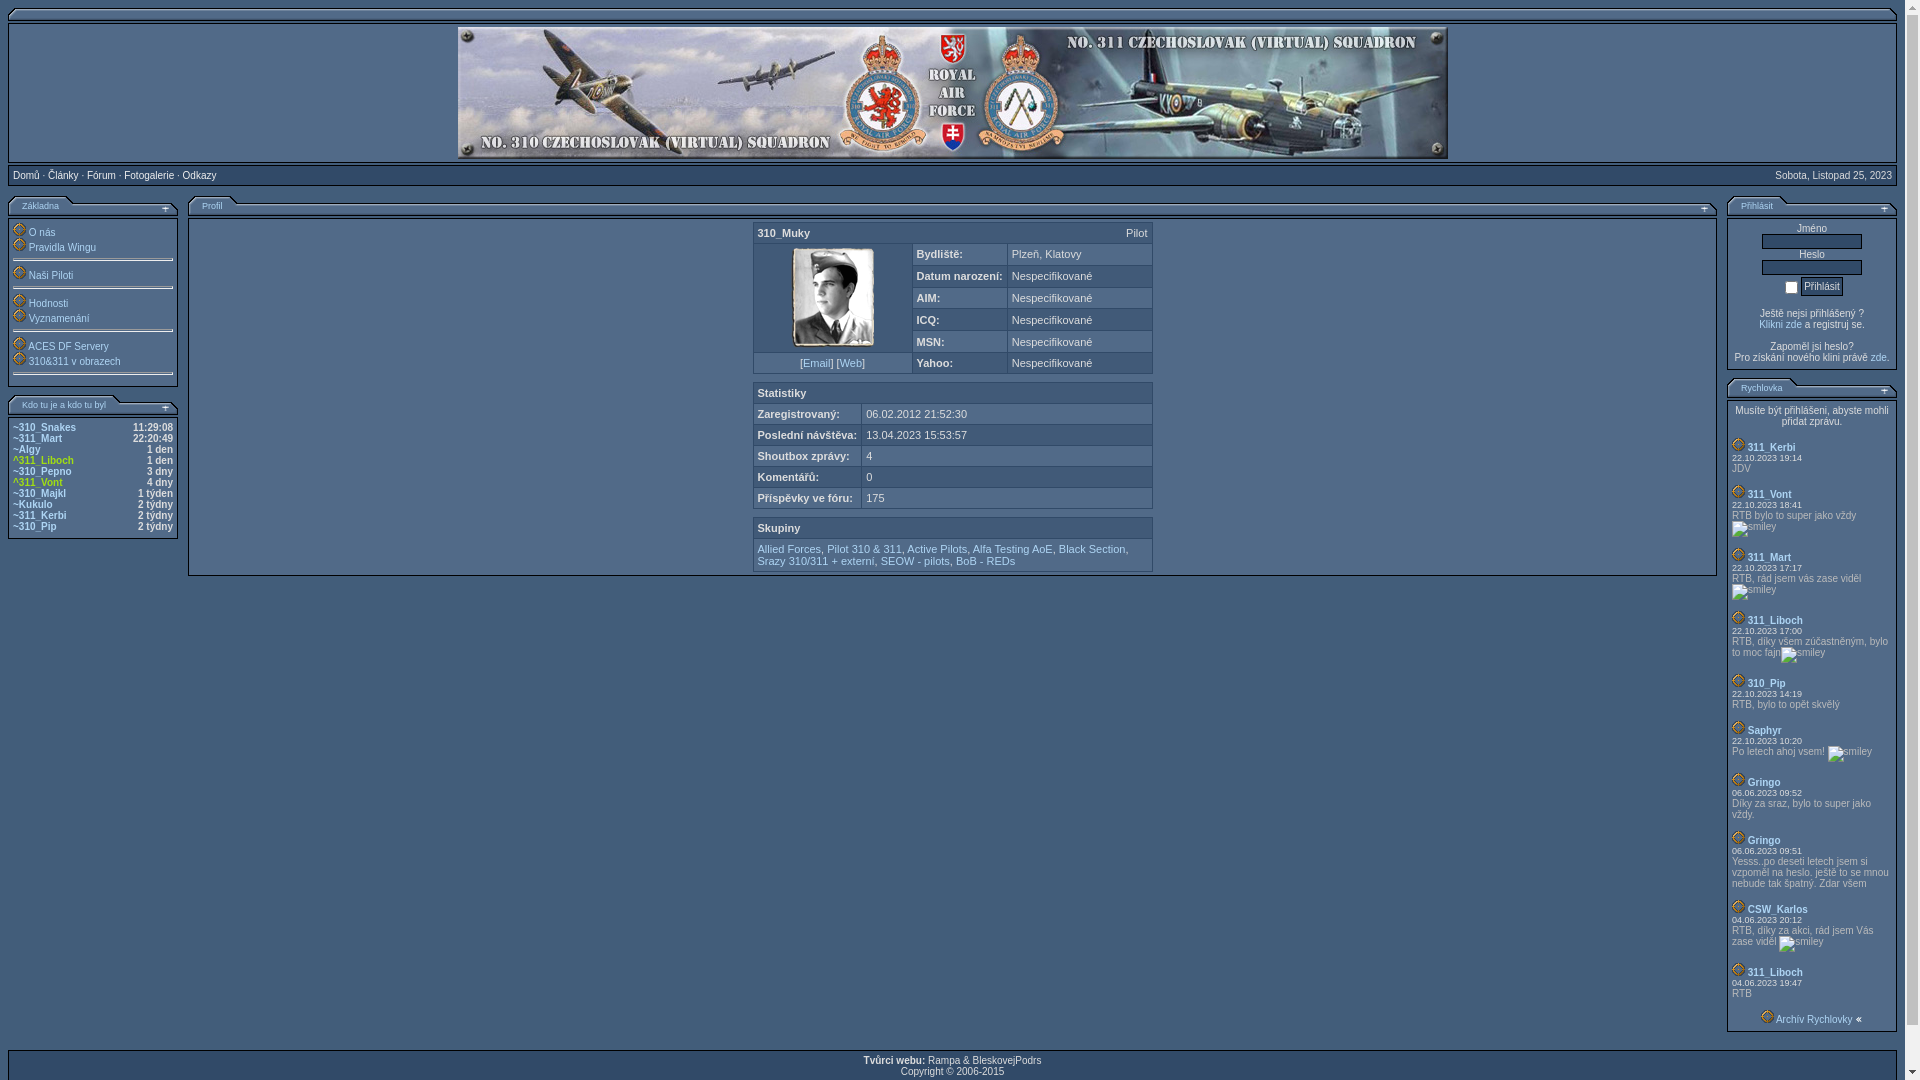  Describe the element at coordinates (75, 362) in the screenshot. I see `310&311 v obrazech` at that location.